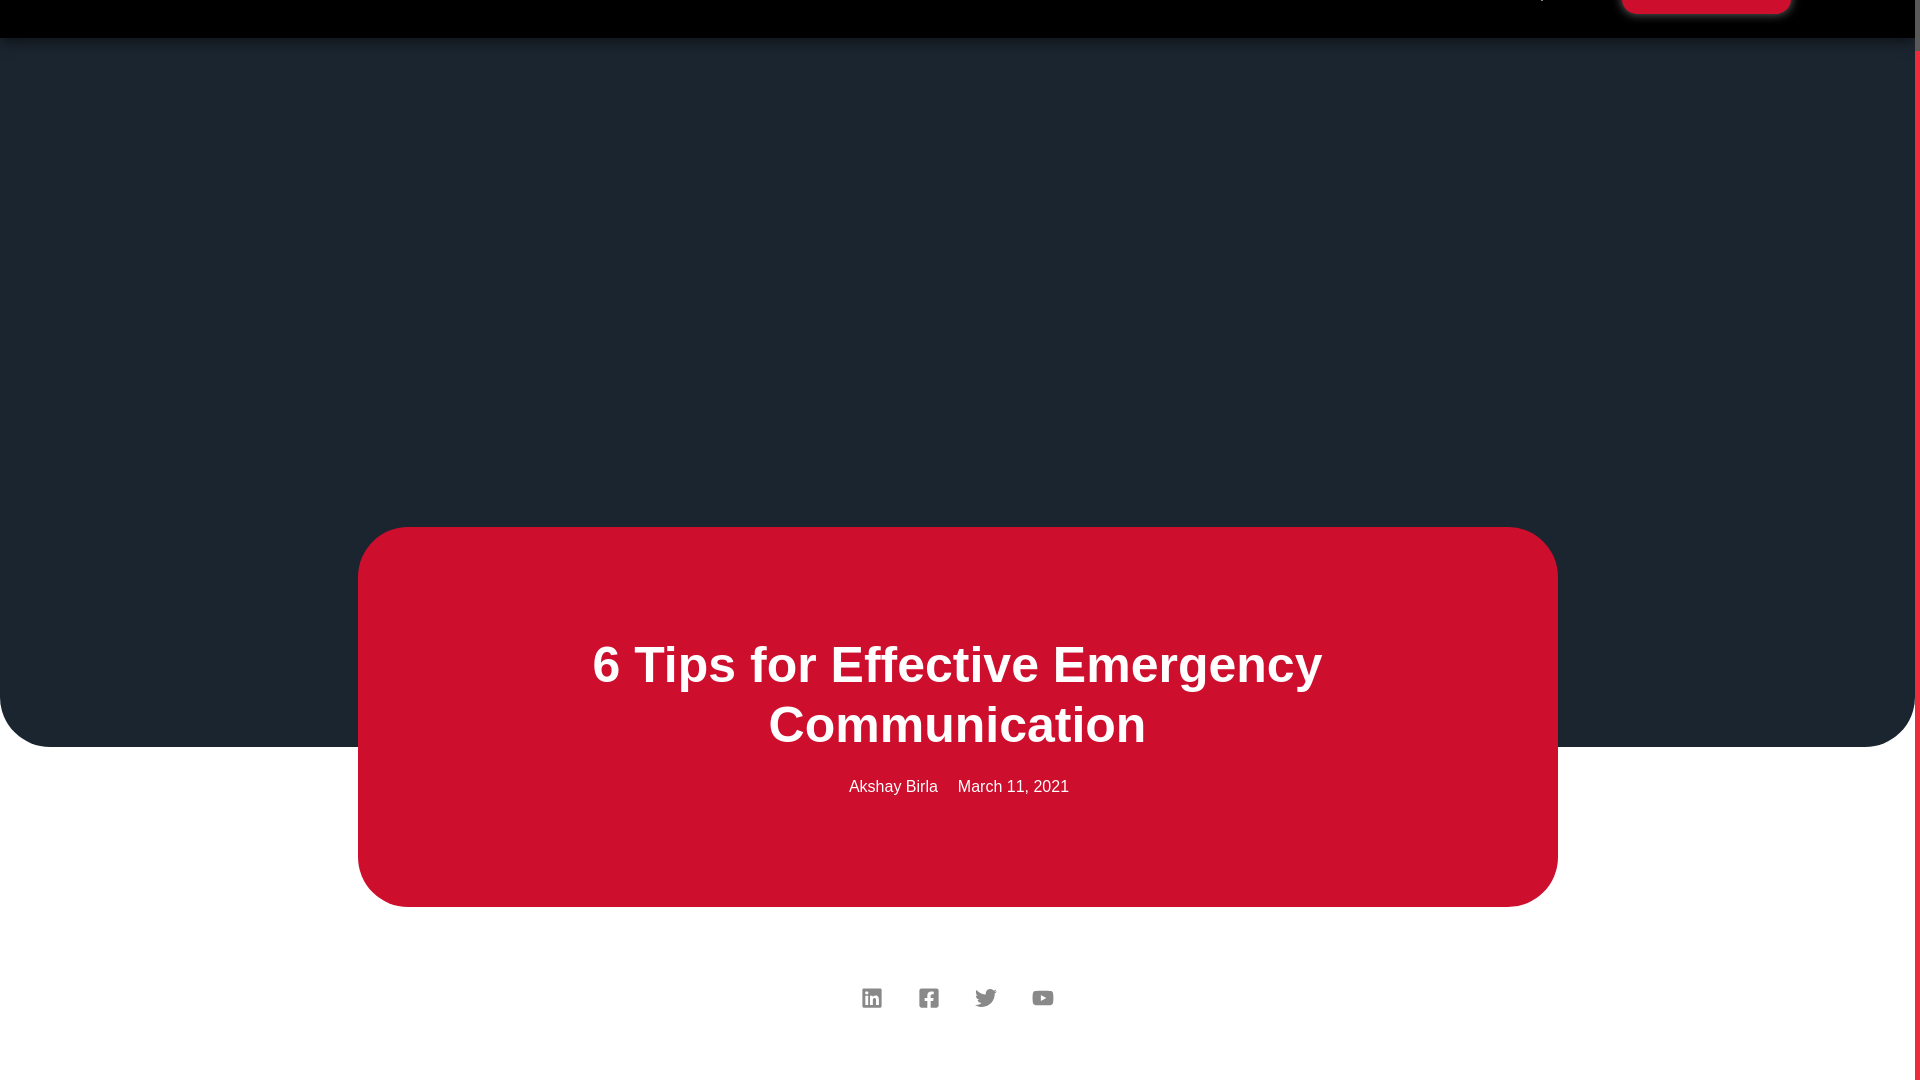  I want to click on PRODUCTS, so click(730, 8).